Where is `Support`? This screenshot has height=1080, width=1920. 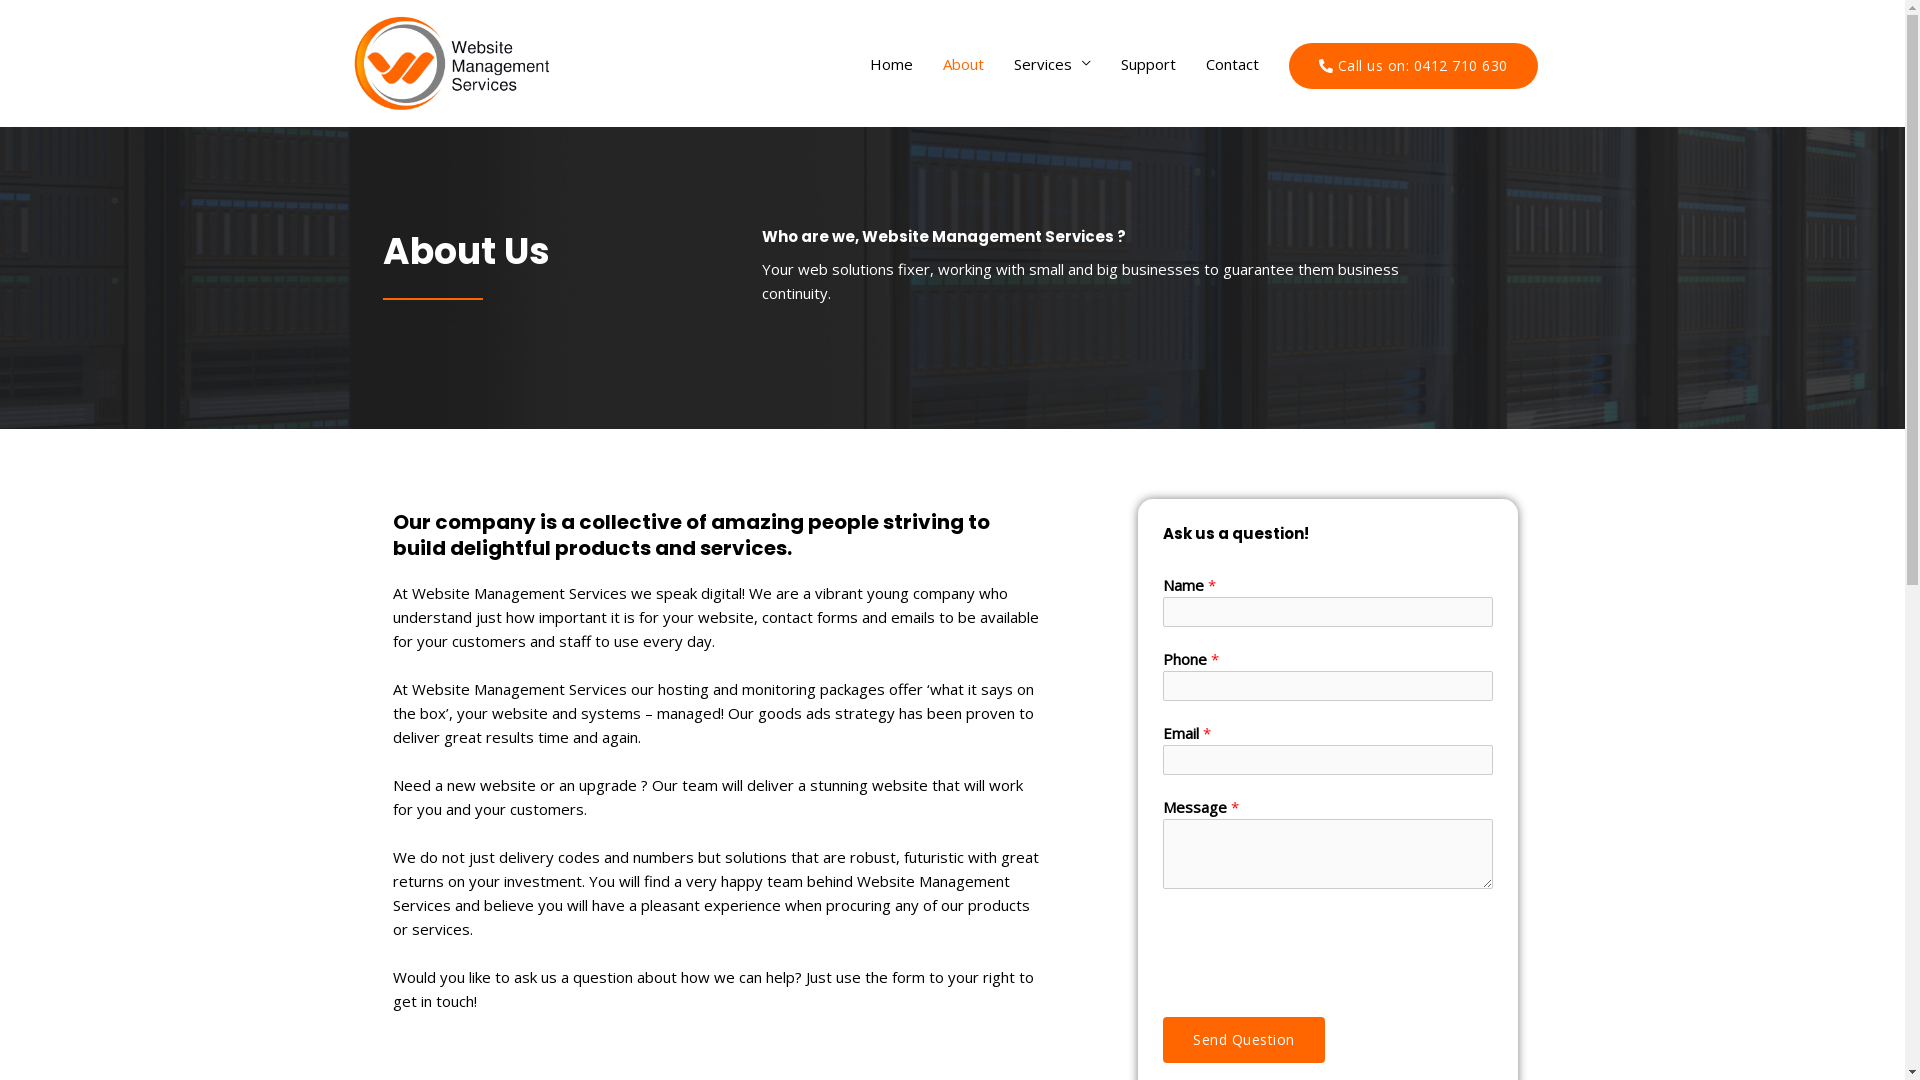 Support is located at coordinates (1148, 64).